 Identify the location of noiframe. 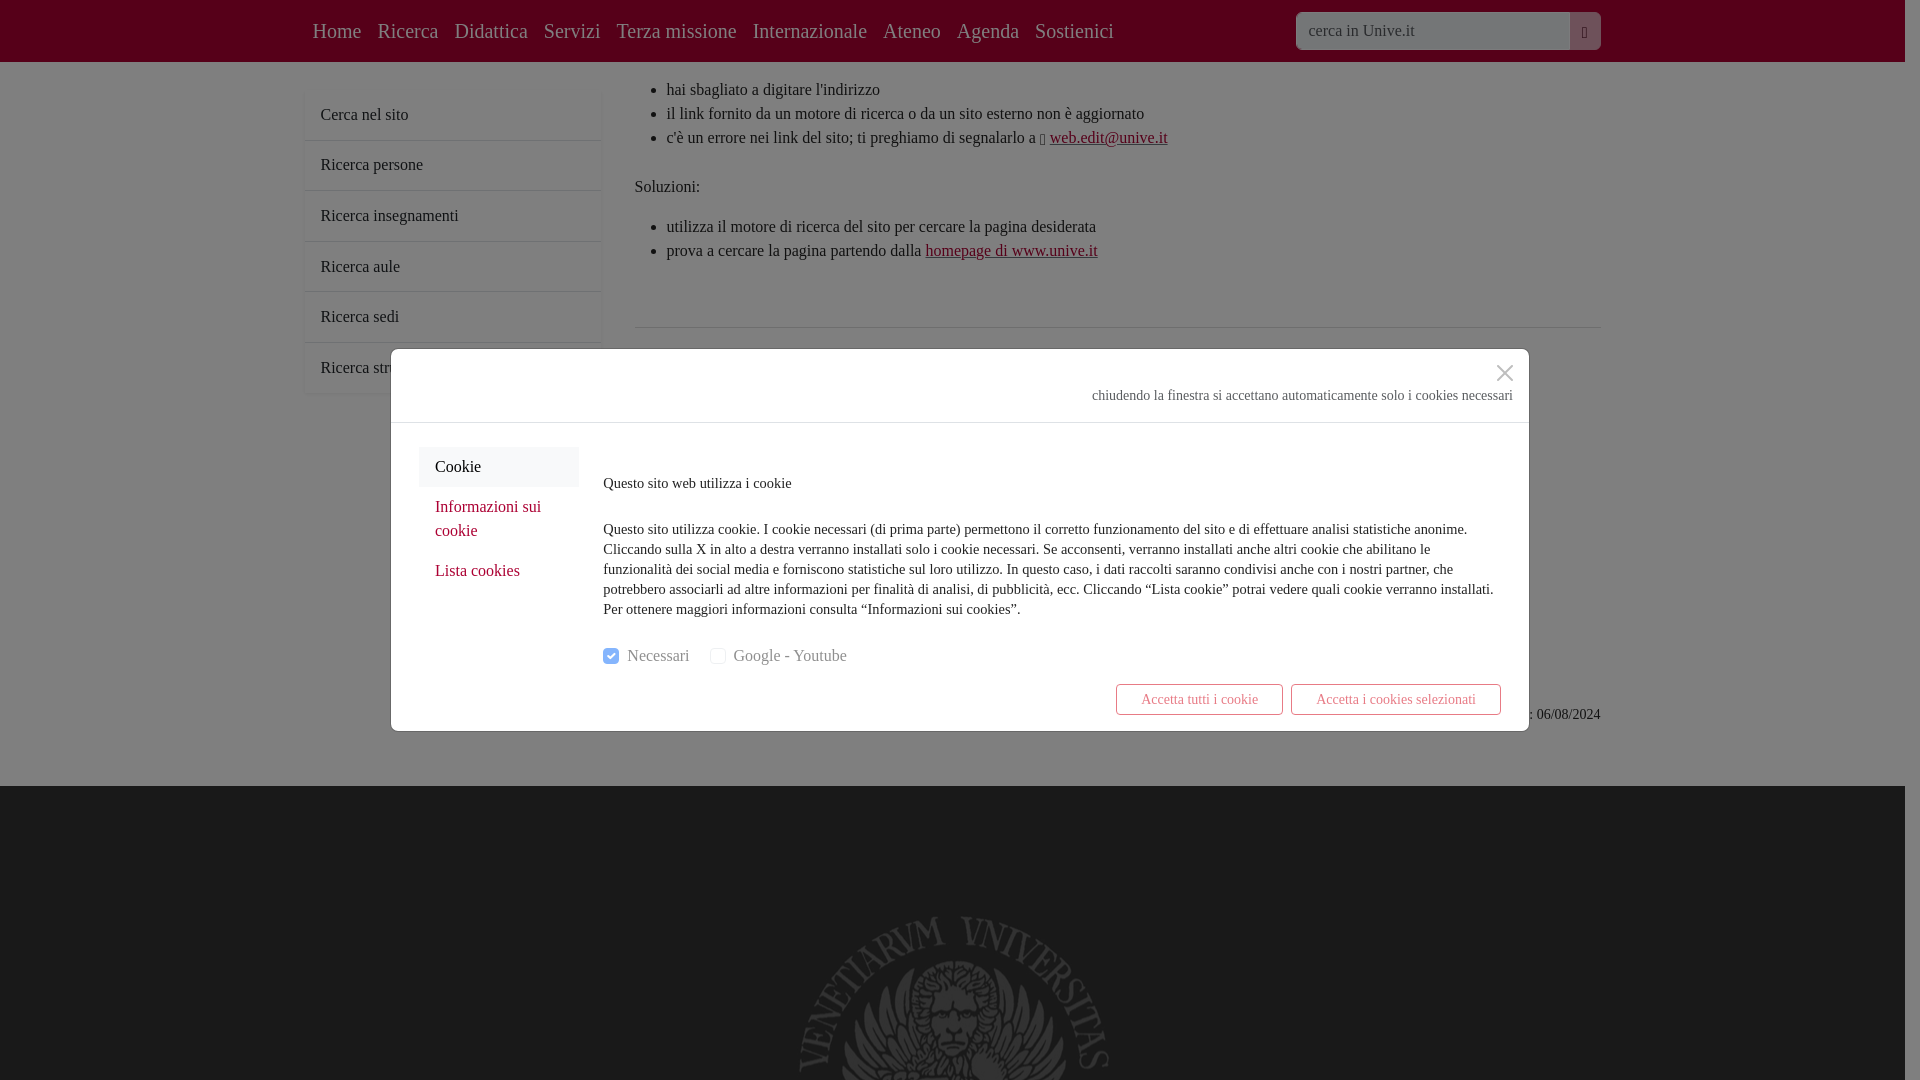
(718, 363).